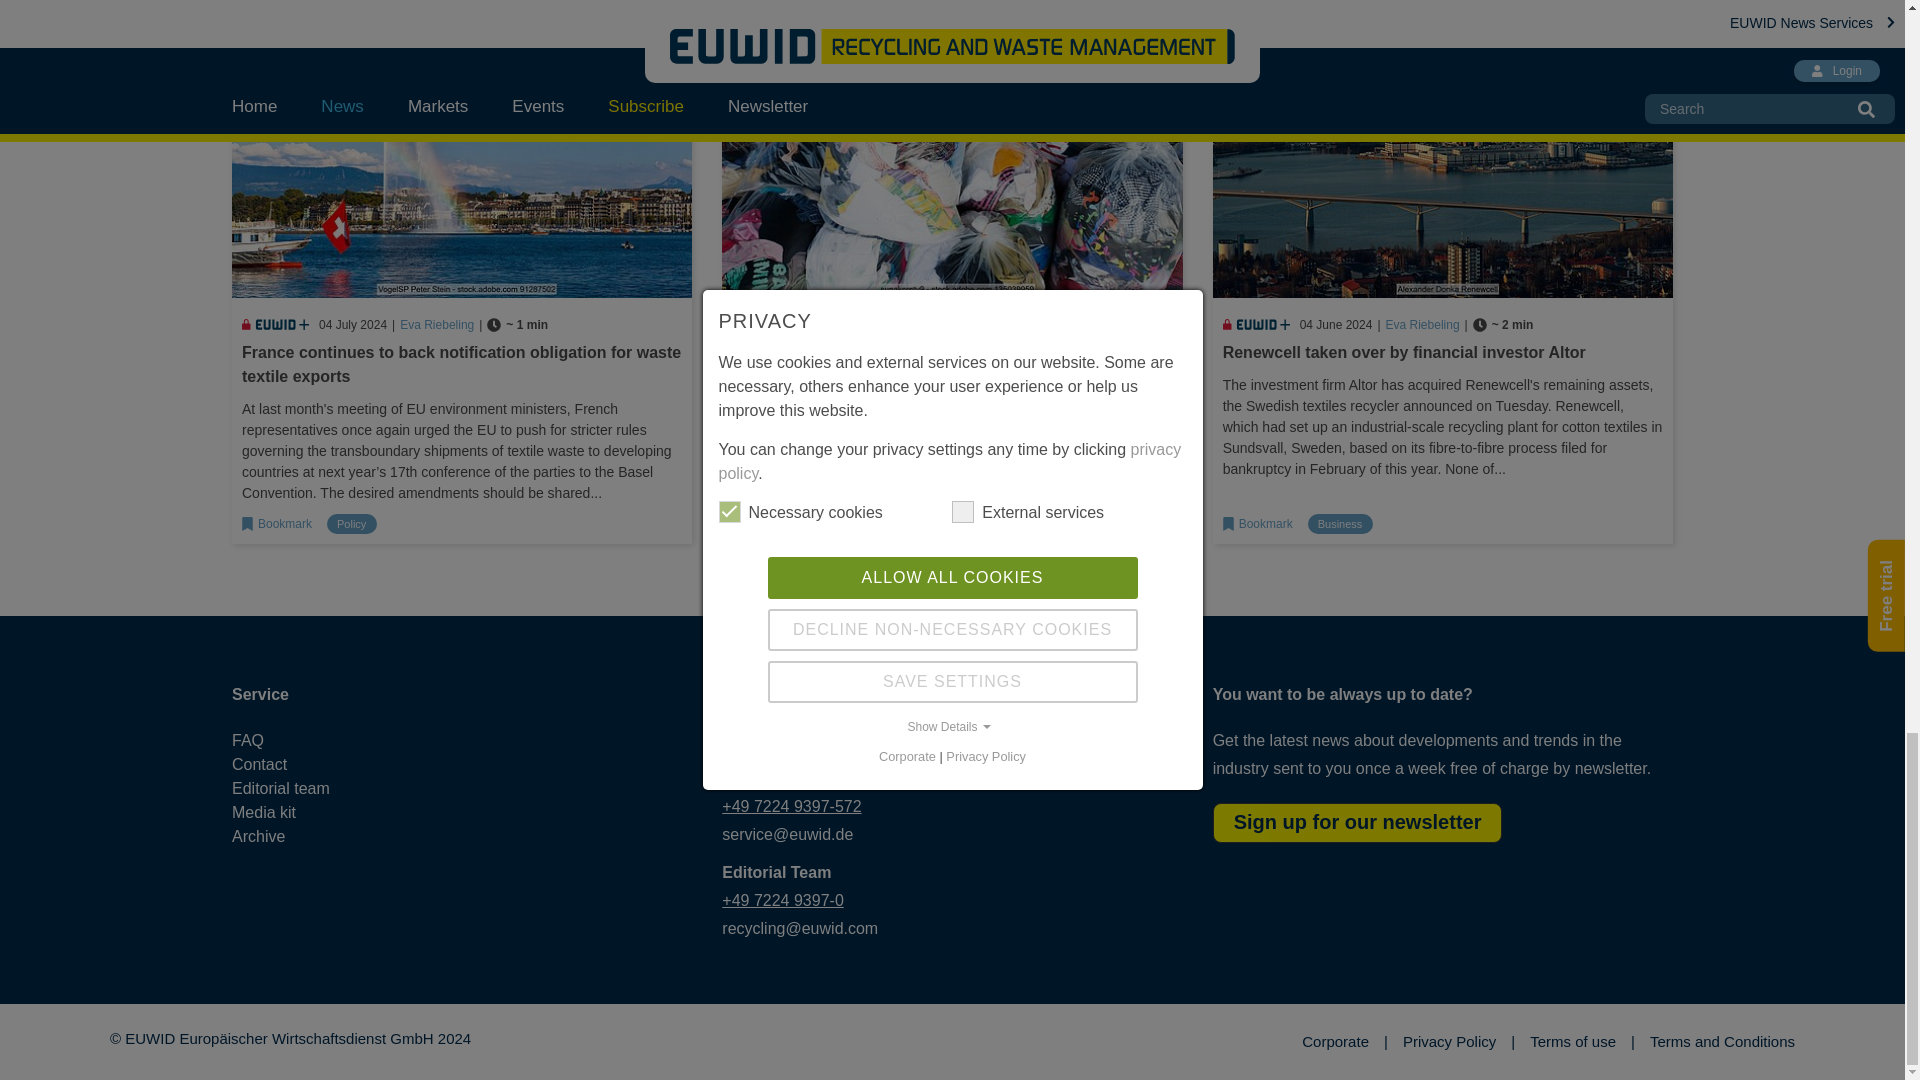 The width and height of the screenshot is (1920, 1080). What do you see at coordinates (1503, 324) in the screenshot?
I see `138 Sekunden` at bounding box center [1503, 324].